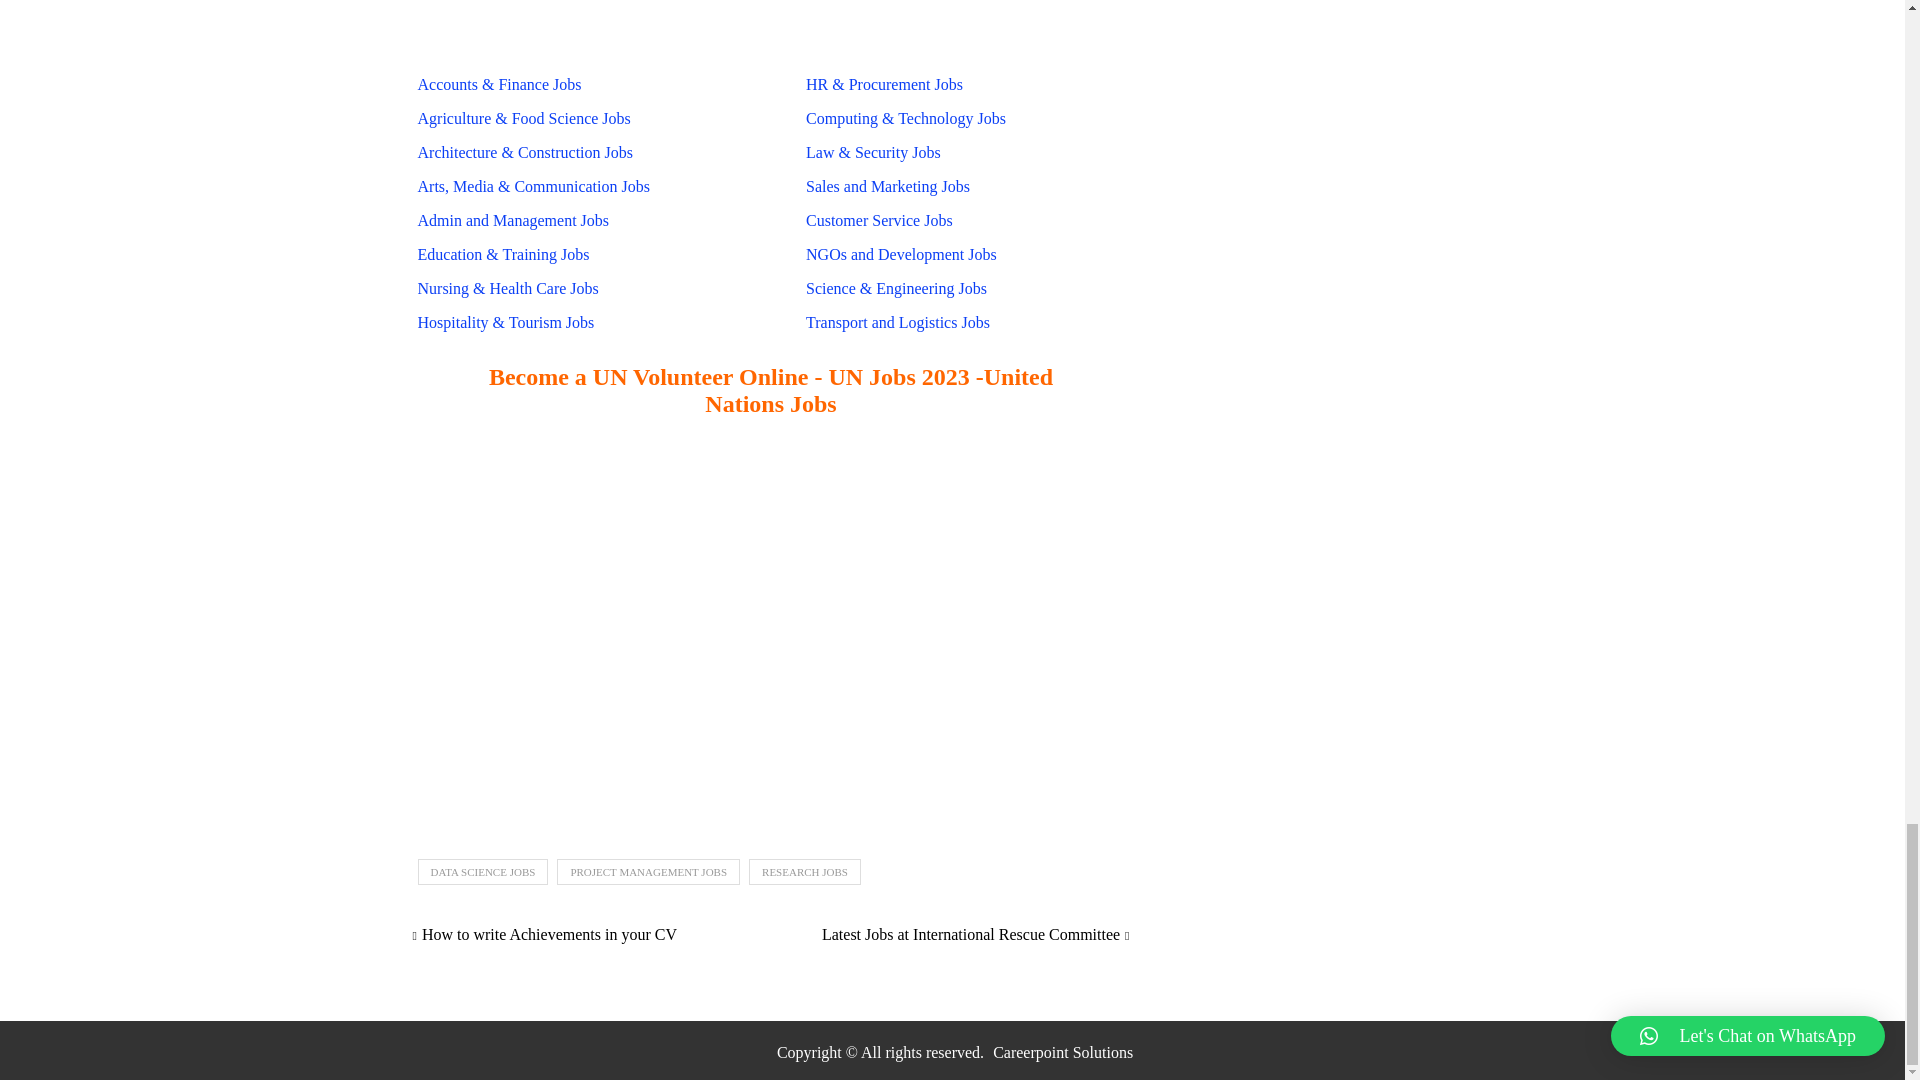  Describe the element at coordinates (544, 934) in the screenshot. I see `How to write Achievements in your CV` at that location.